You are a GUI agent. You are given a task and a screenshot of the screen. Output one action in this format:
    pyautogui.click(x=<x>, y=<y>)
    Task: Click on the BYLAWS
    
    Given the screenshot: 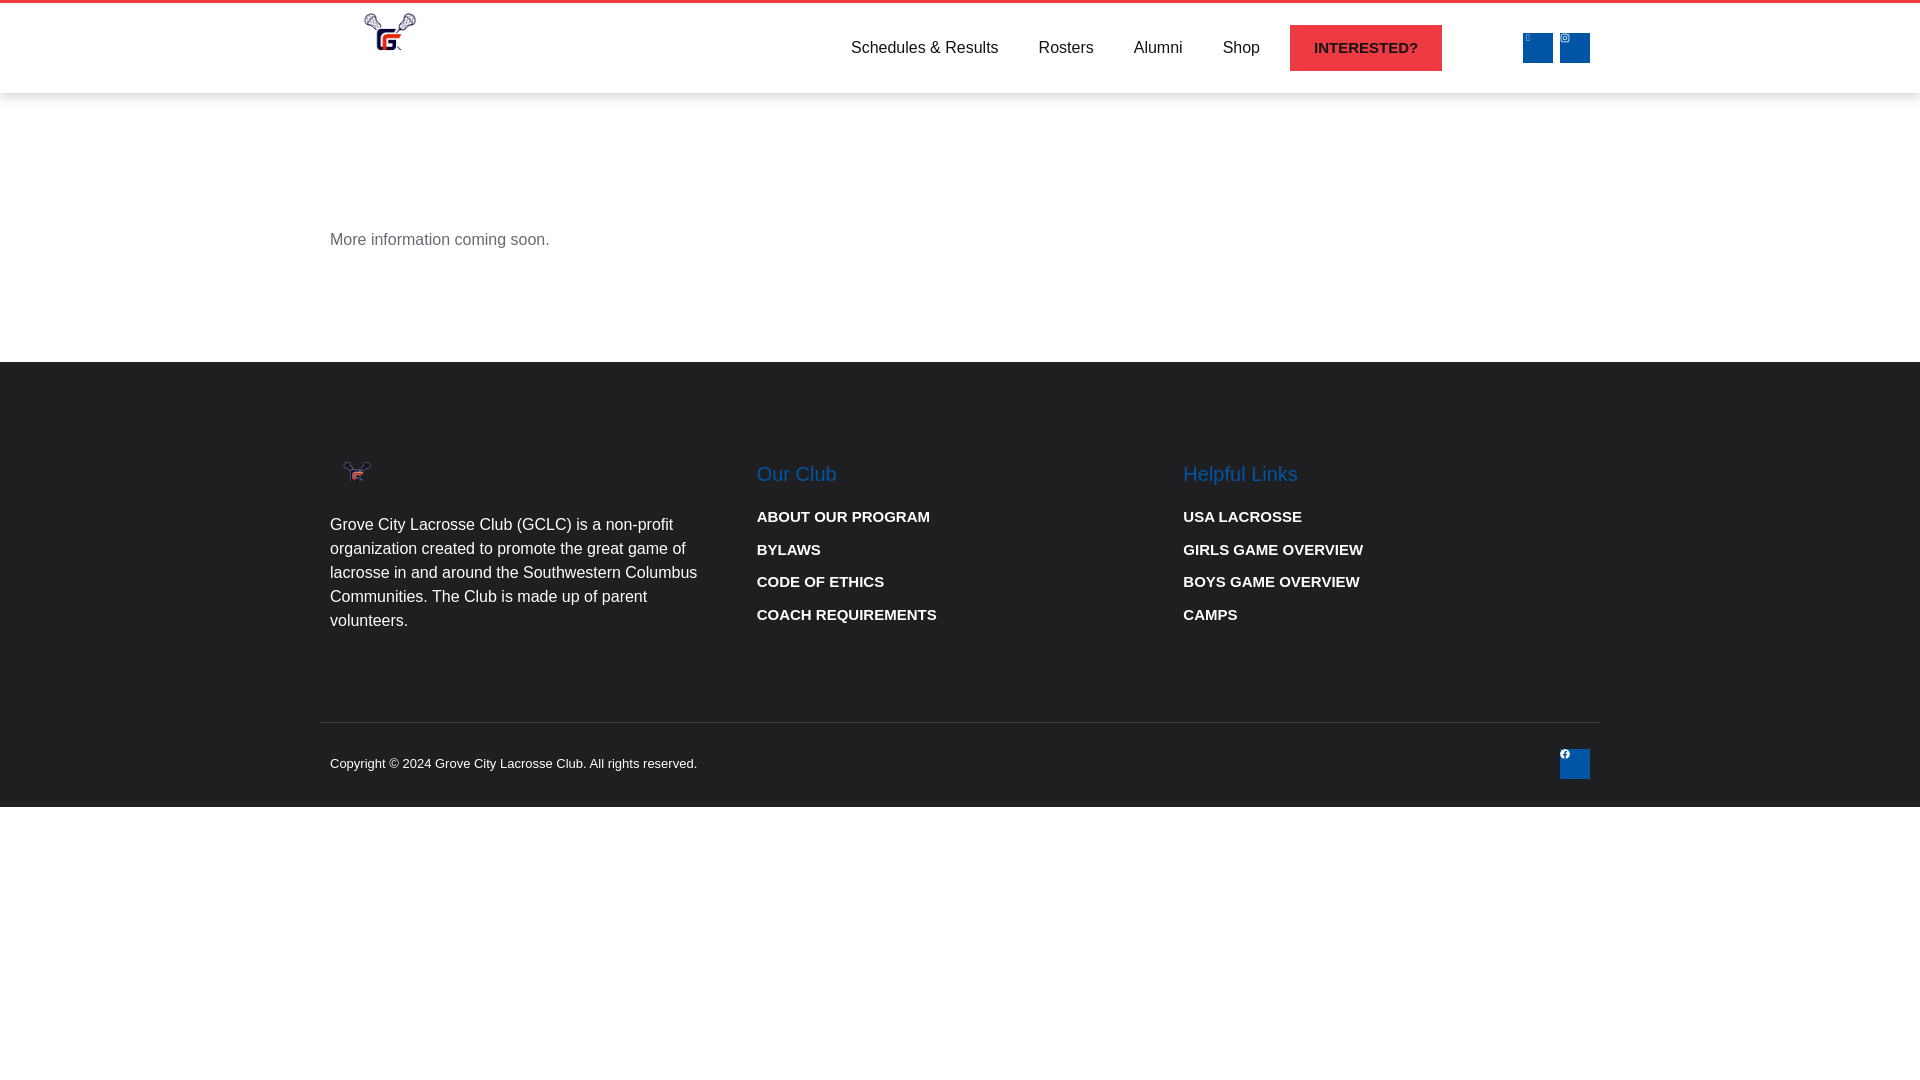 What is the action you would take?
    pyautogui.click(x=960, y=550)
    